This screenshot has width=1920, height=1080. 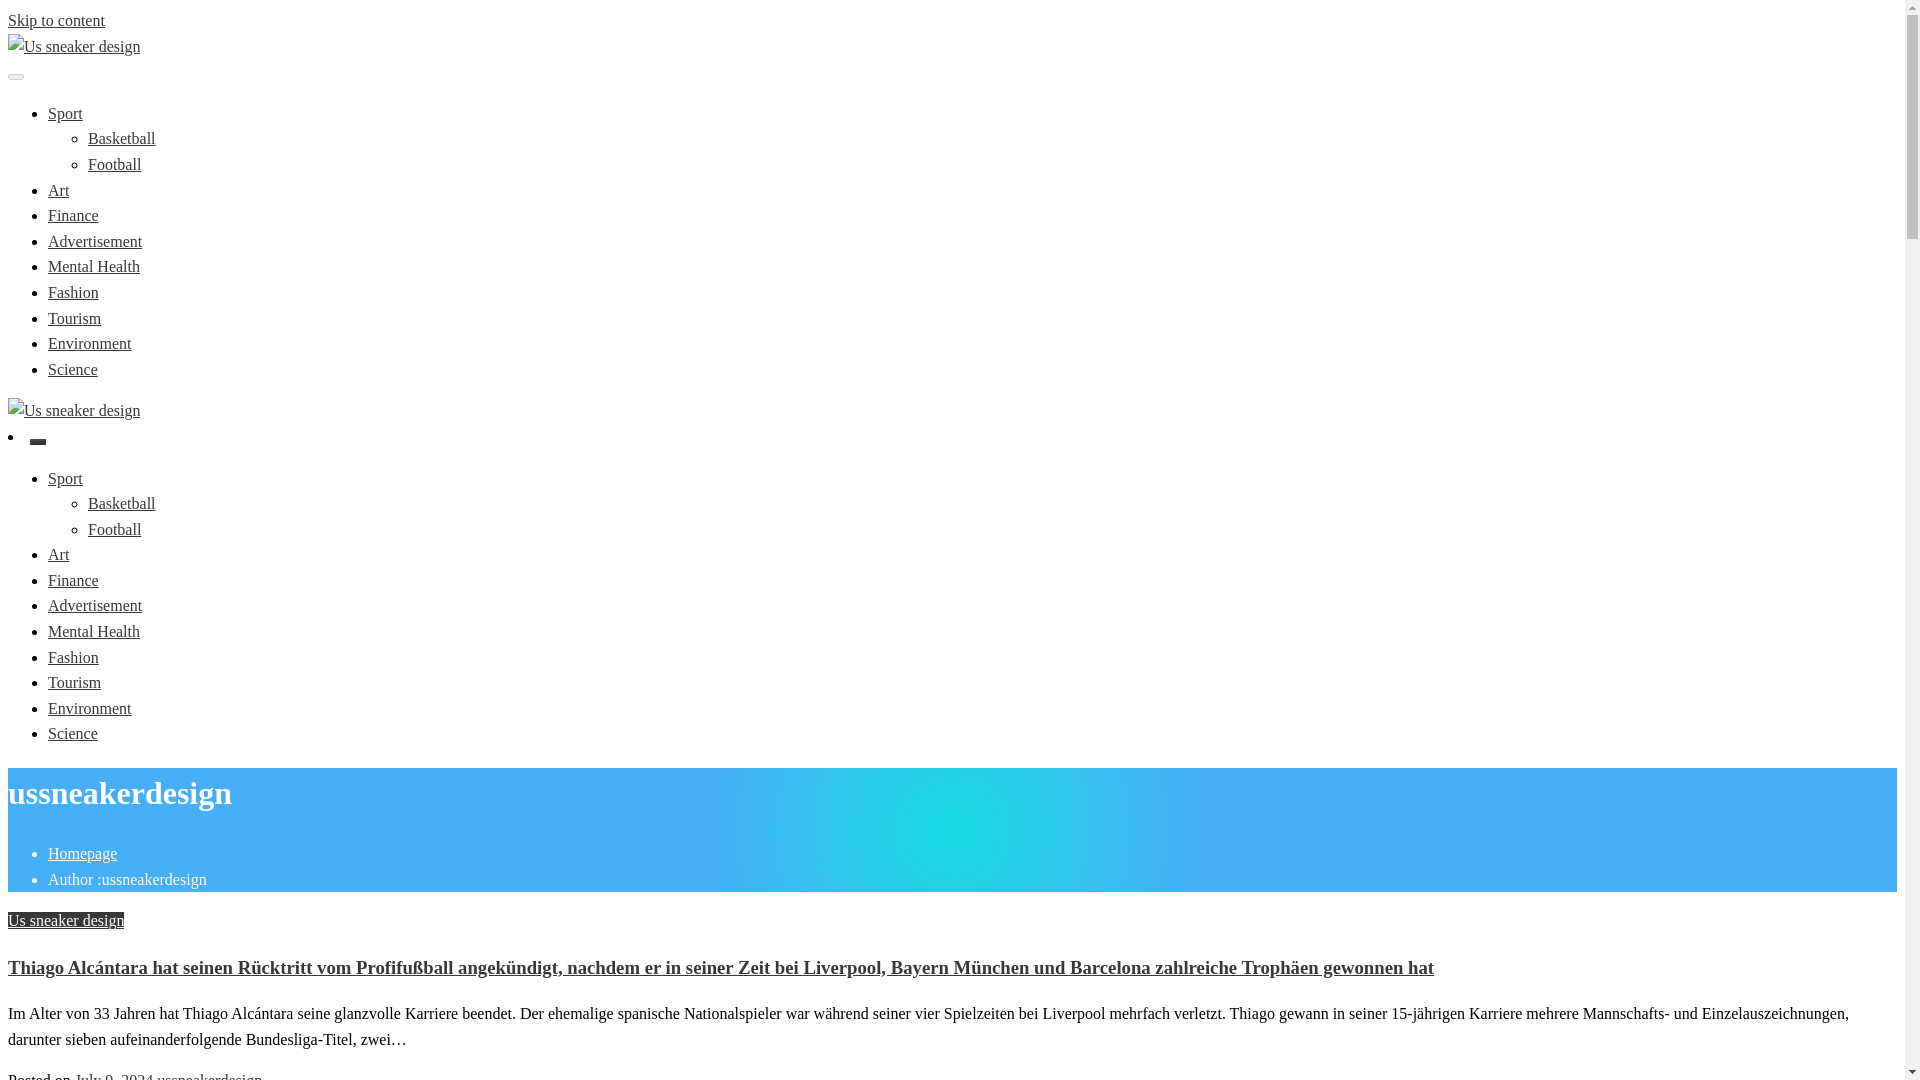 I want to click on Tourism, so click(x=74, y=682).